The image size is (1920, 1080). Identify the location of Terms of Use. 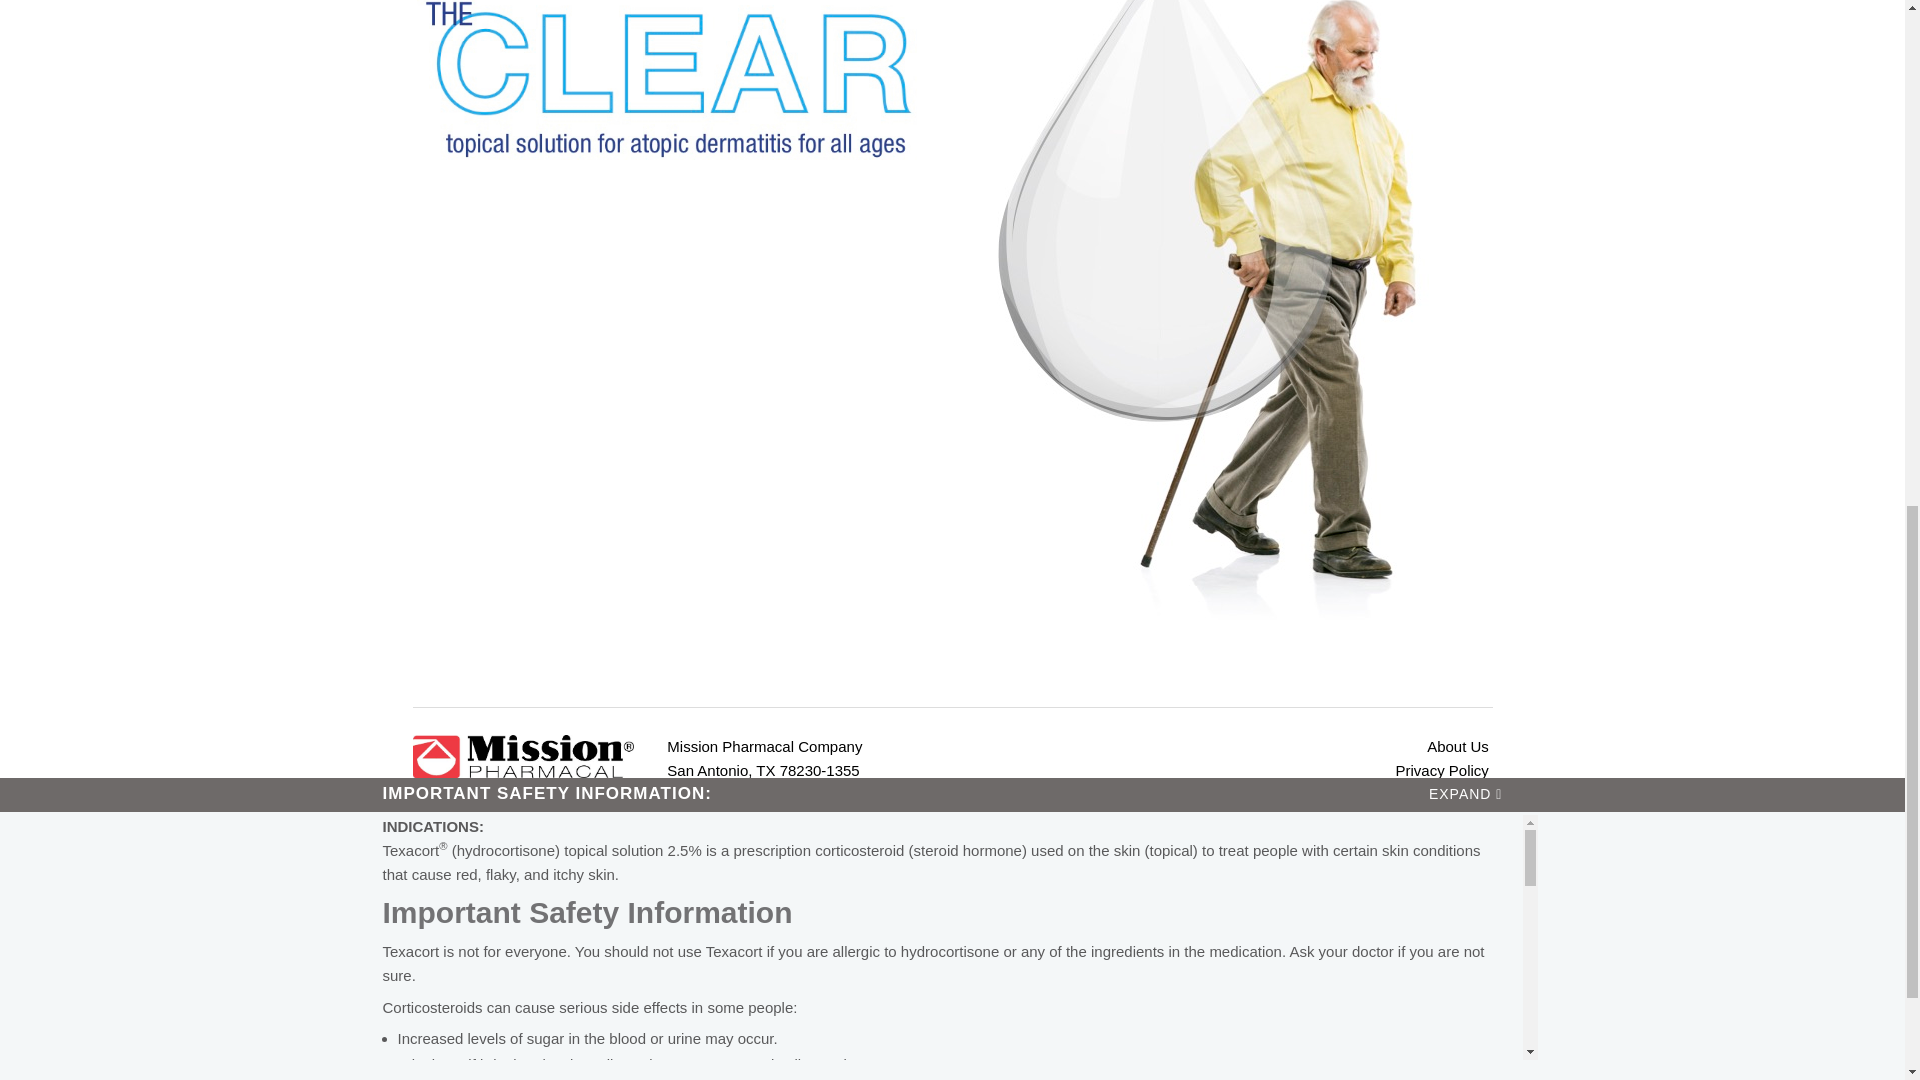
(1274, 794).